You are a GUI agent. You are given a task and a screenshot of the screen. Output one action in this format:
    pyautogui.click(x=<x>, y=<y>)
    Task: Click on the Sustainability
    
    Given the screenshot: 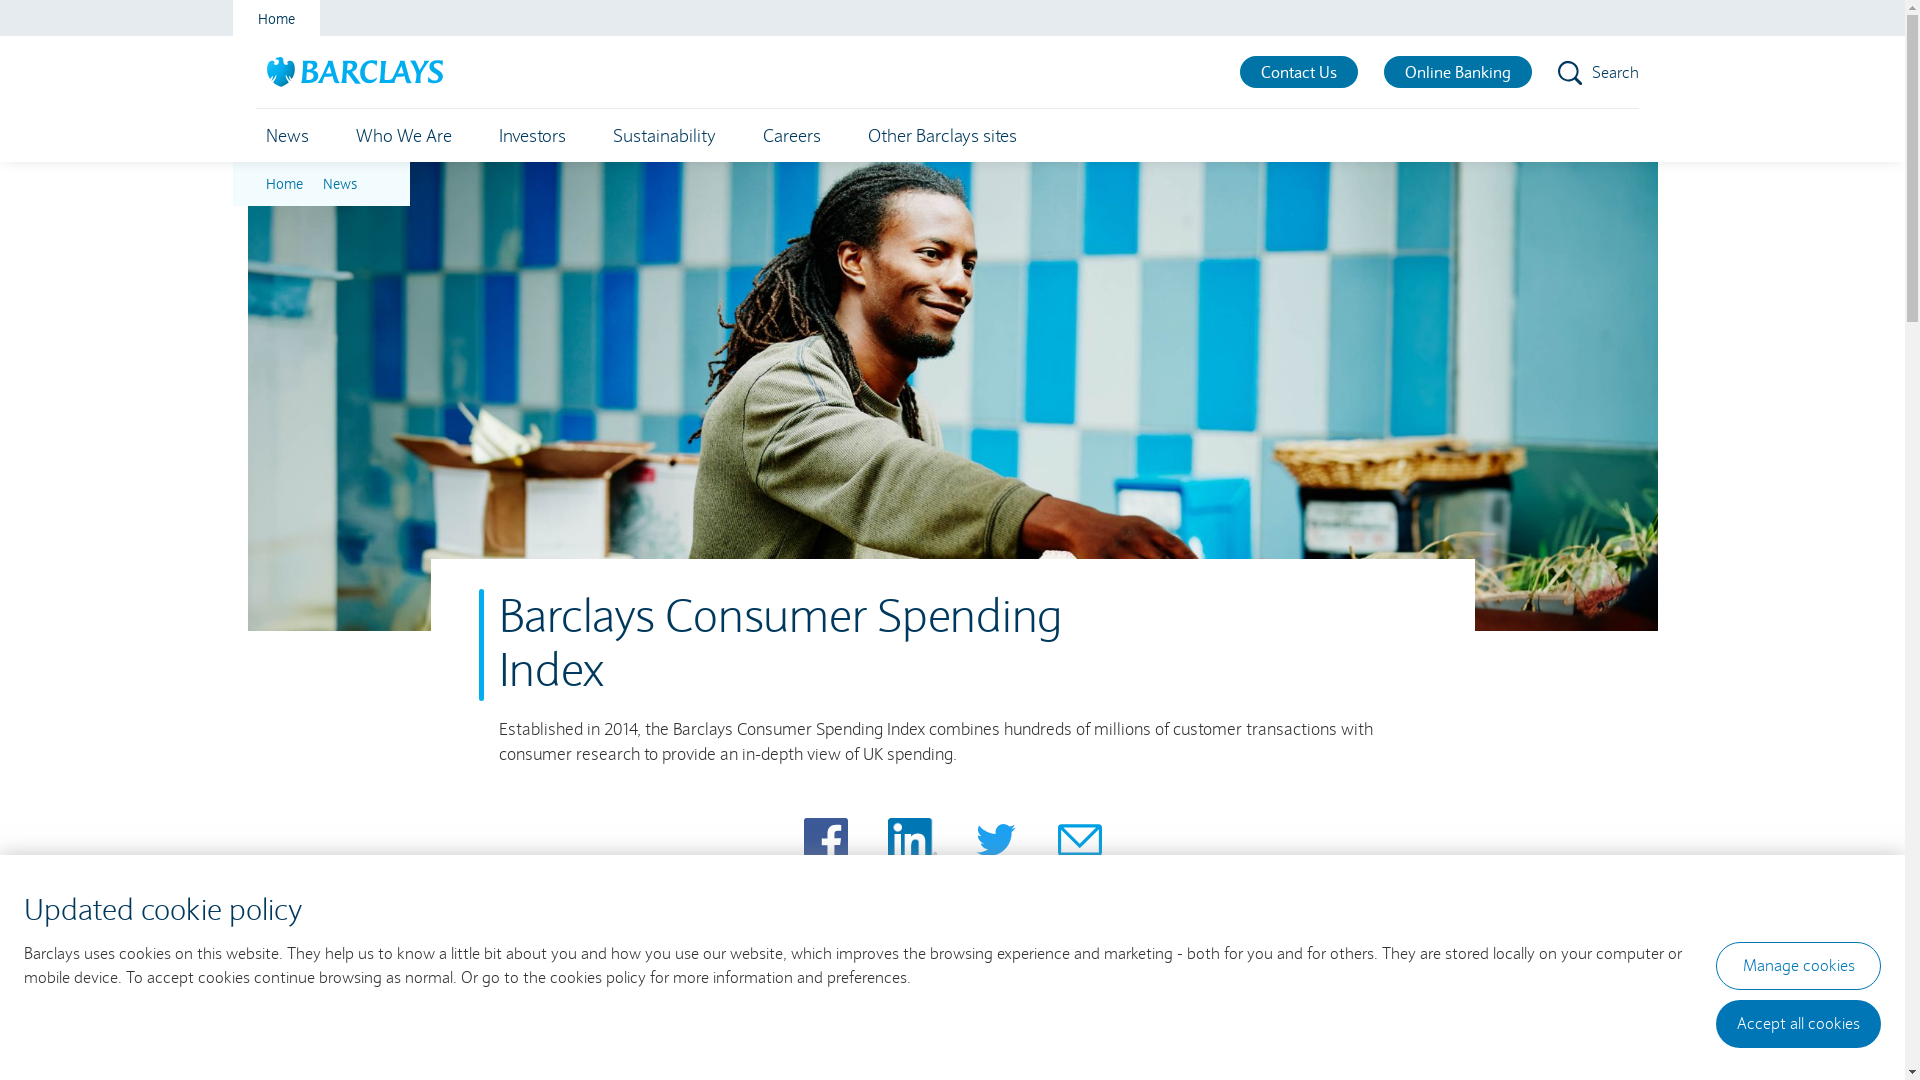 What is the action you would take?
    pyautogui.click(x=664, y=136)
    